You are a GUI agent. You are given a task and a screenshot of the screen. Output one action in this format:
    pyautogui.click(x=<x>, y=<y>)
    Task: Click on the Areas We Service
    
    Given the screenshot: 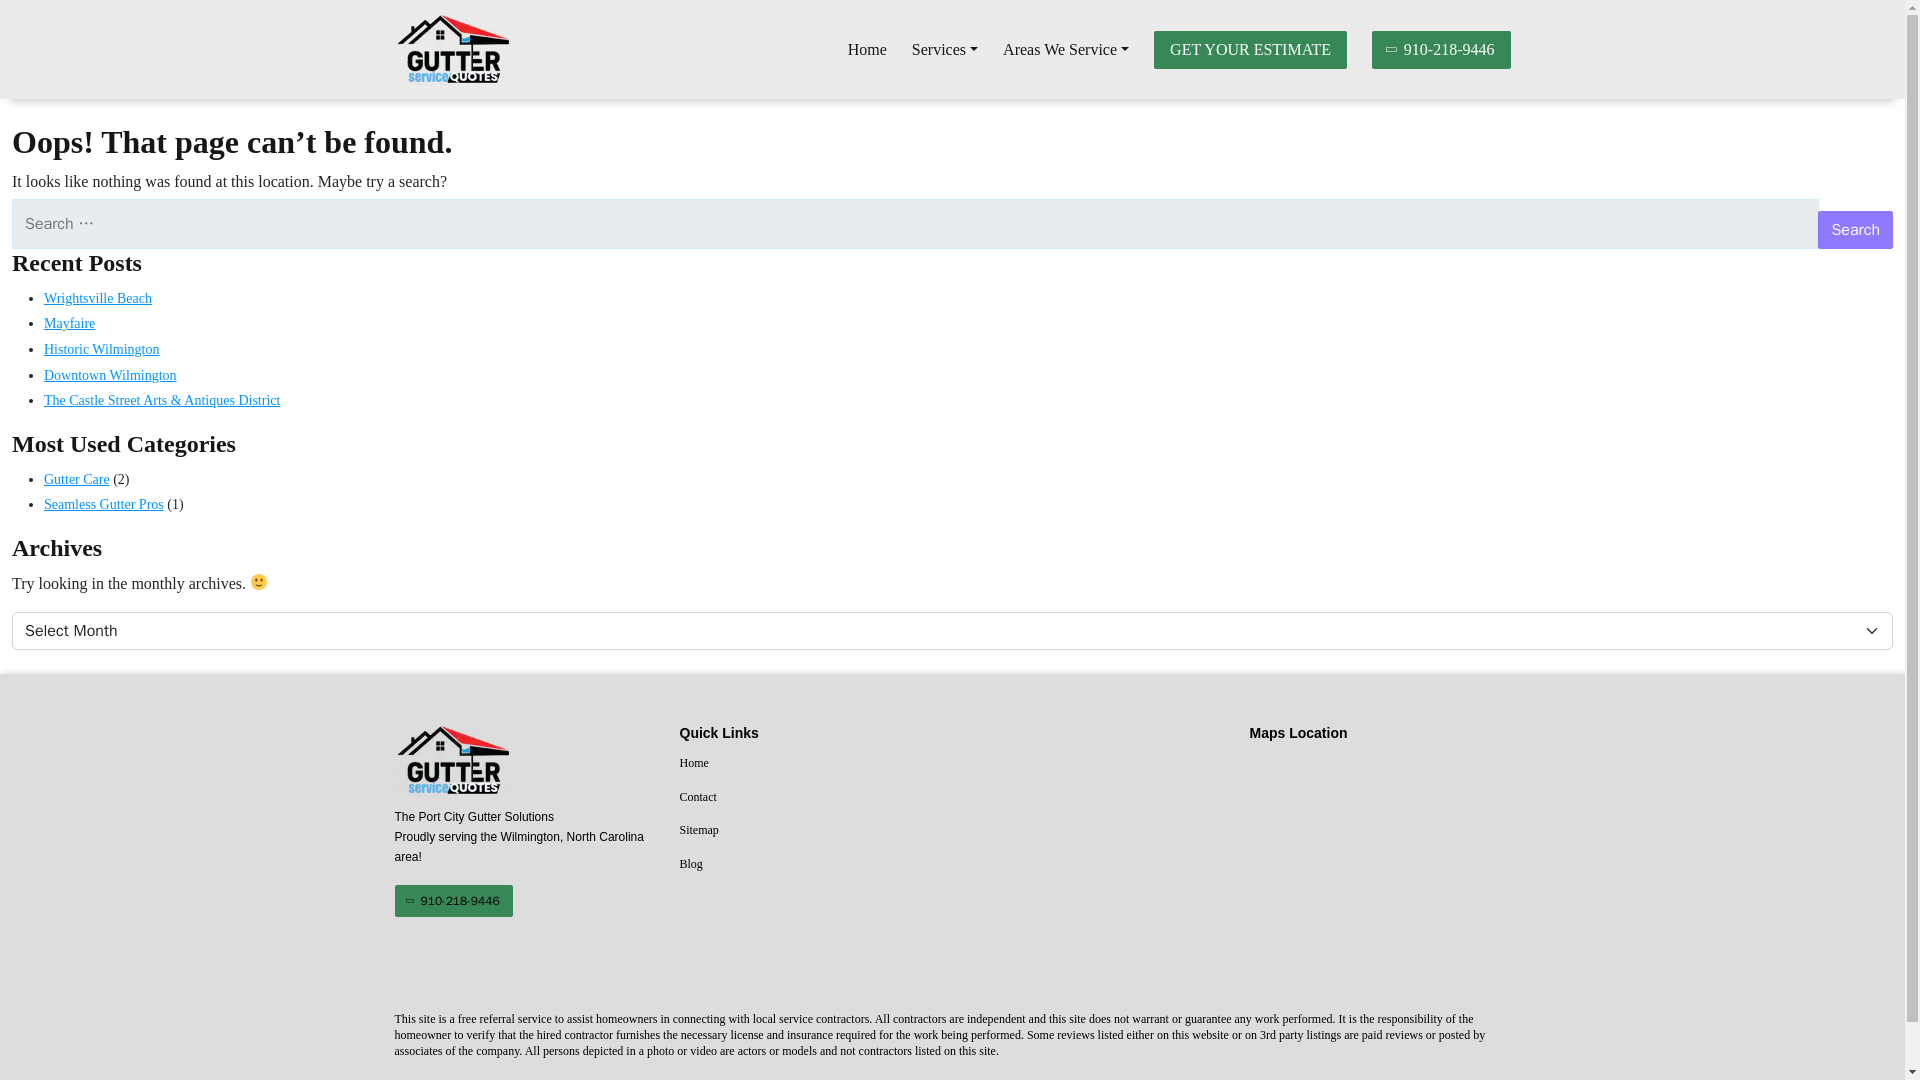 What is the action you would take?
    pyautogui.click(x=1065, y=50)
    